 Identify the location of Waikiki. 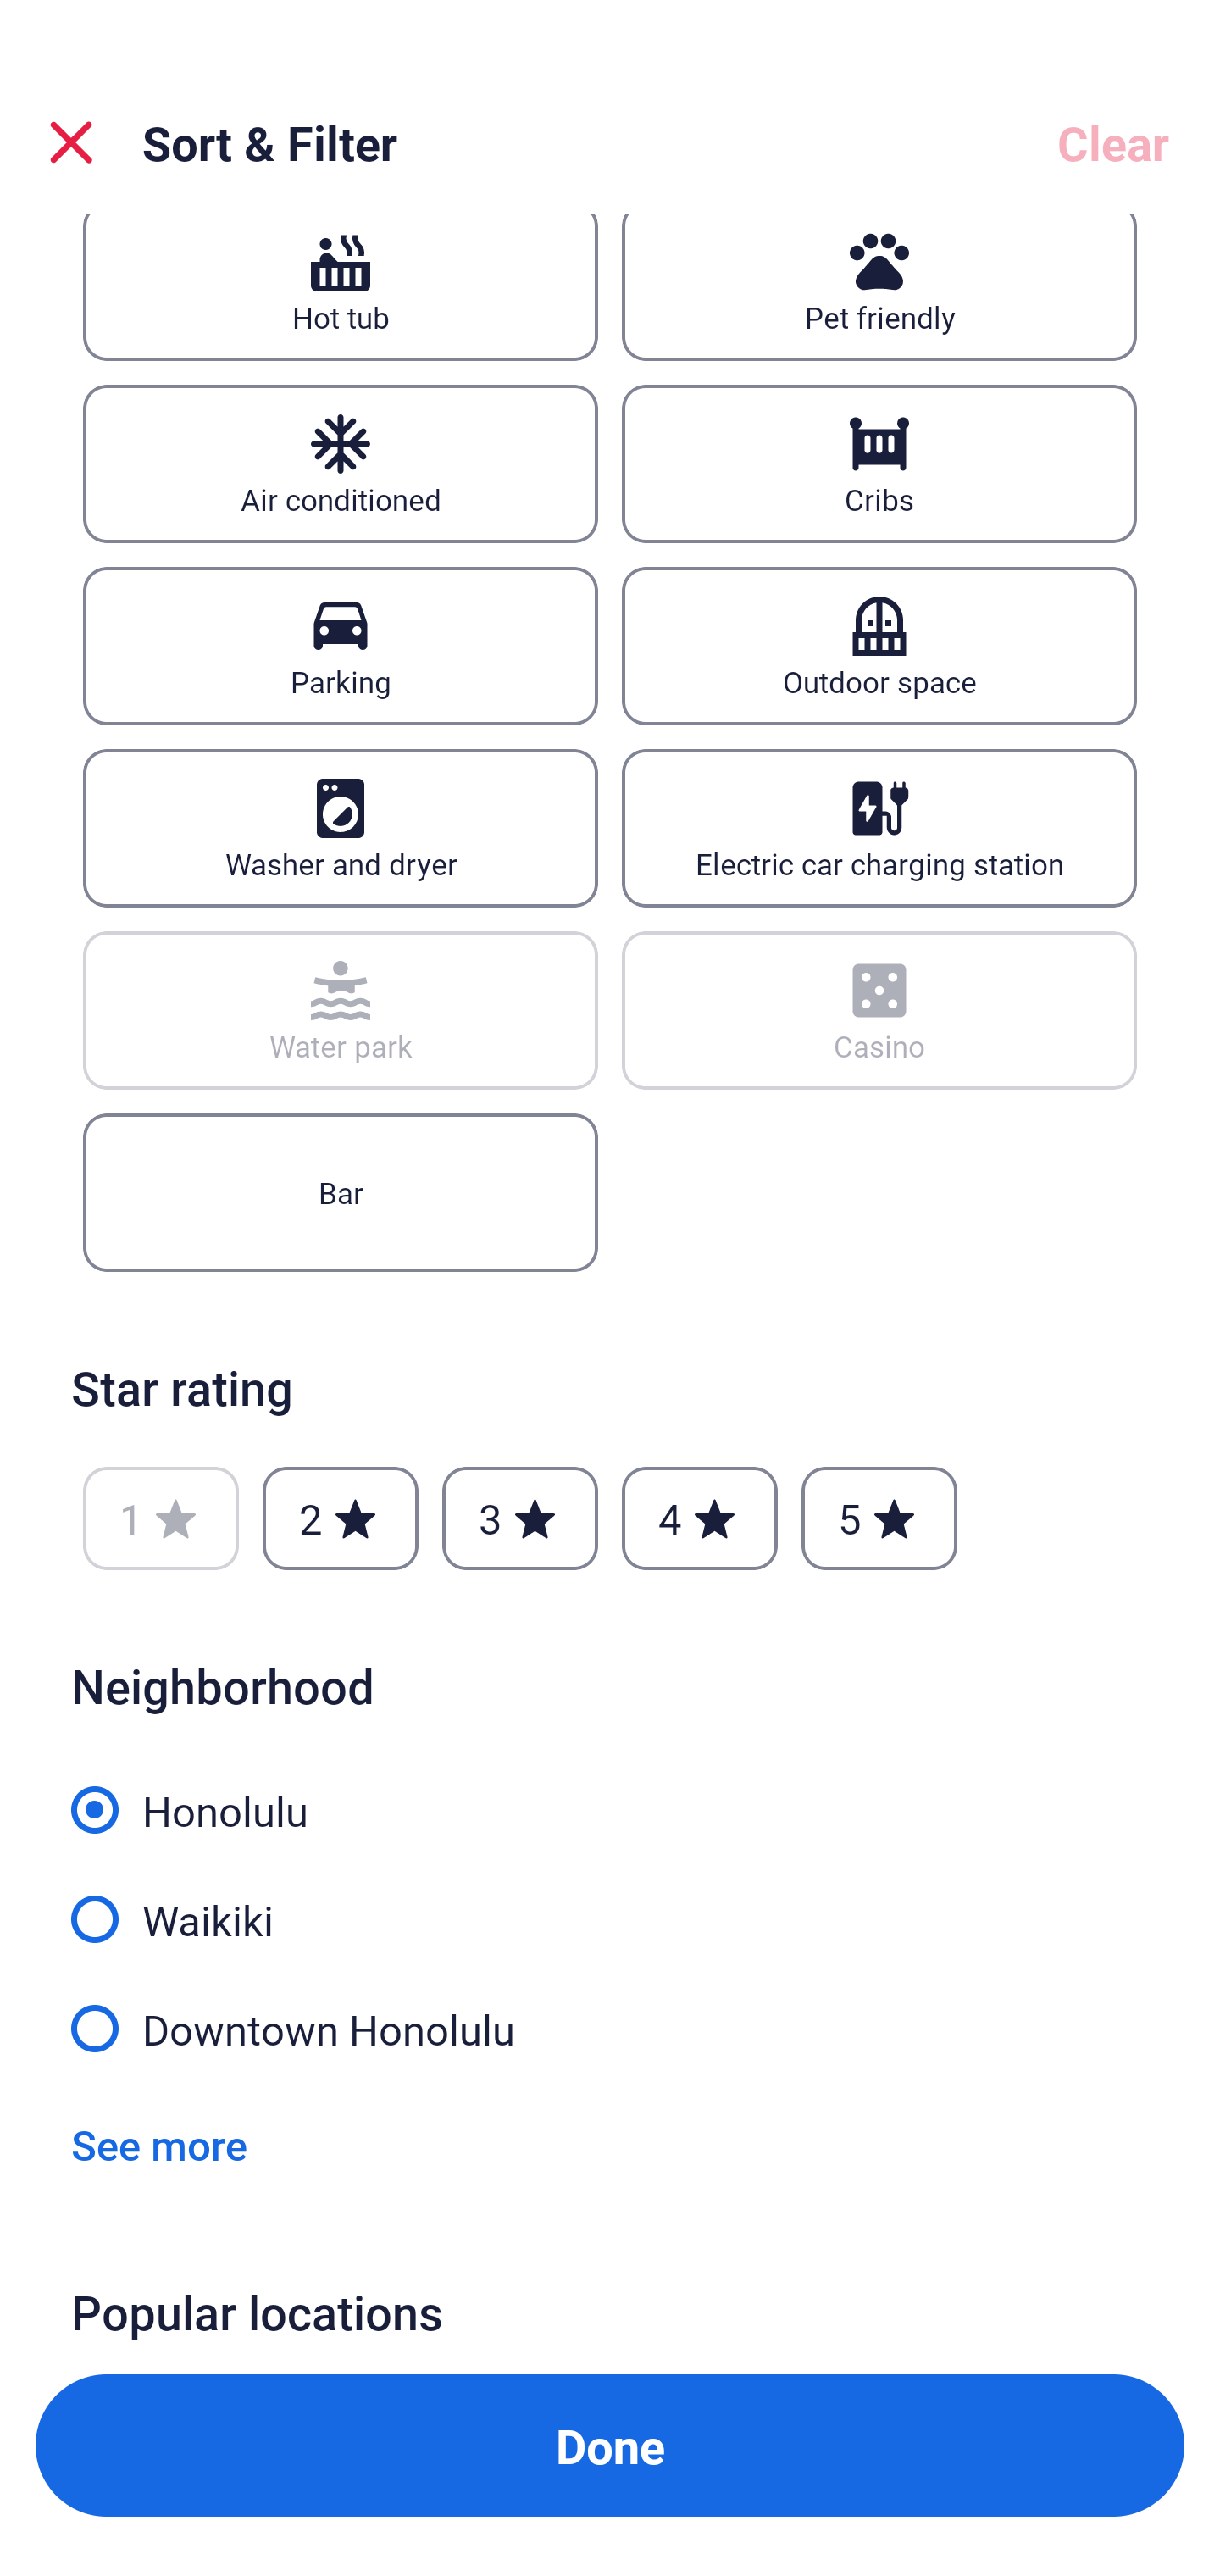
(610, 1901).